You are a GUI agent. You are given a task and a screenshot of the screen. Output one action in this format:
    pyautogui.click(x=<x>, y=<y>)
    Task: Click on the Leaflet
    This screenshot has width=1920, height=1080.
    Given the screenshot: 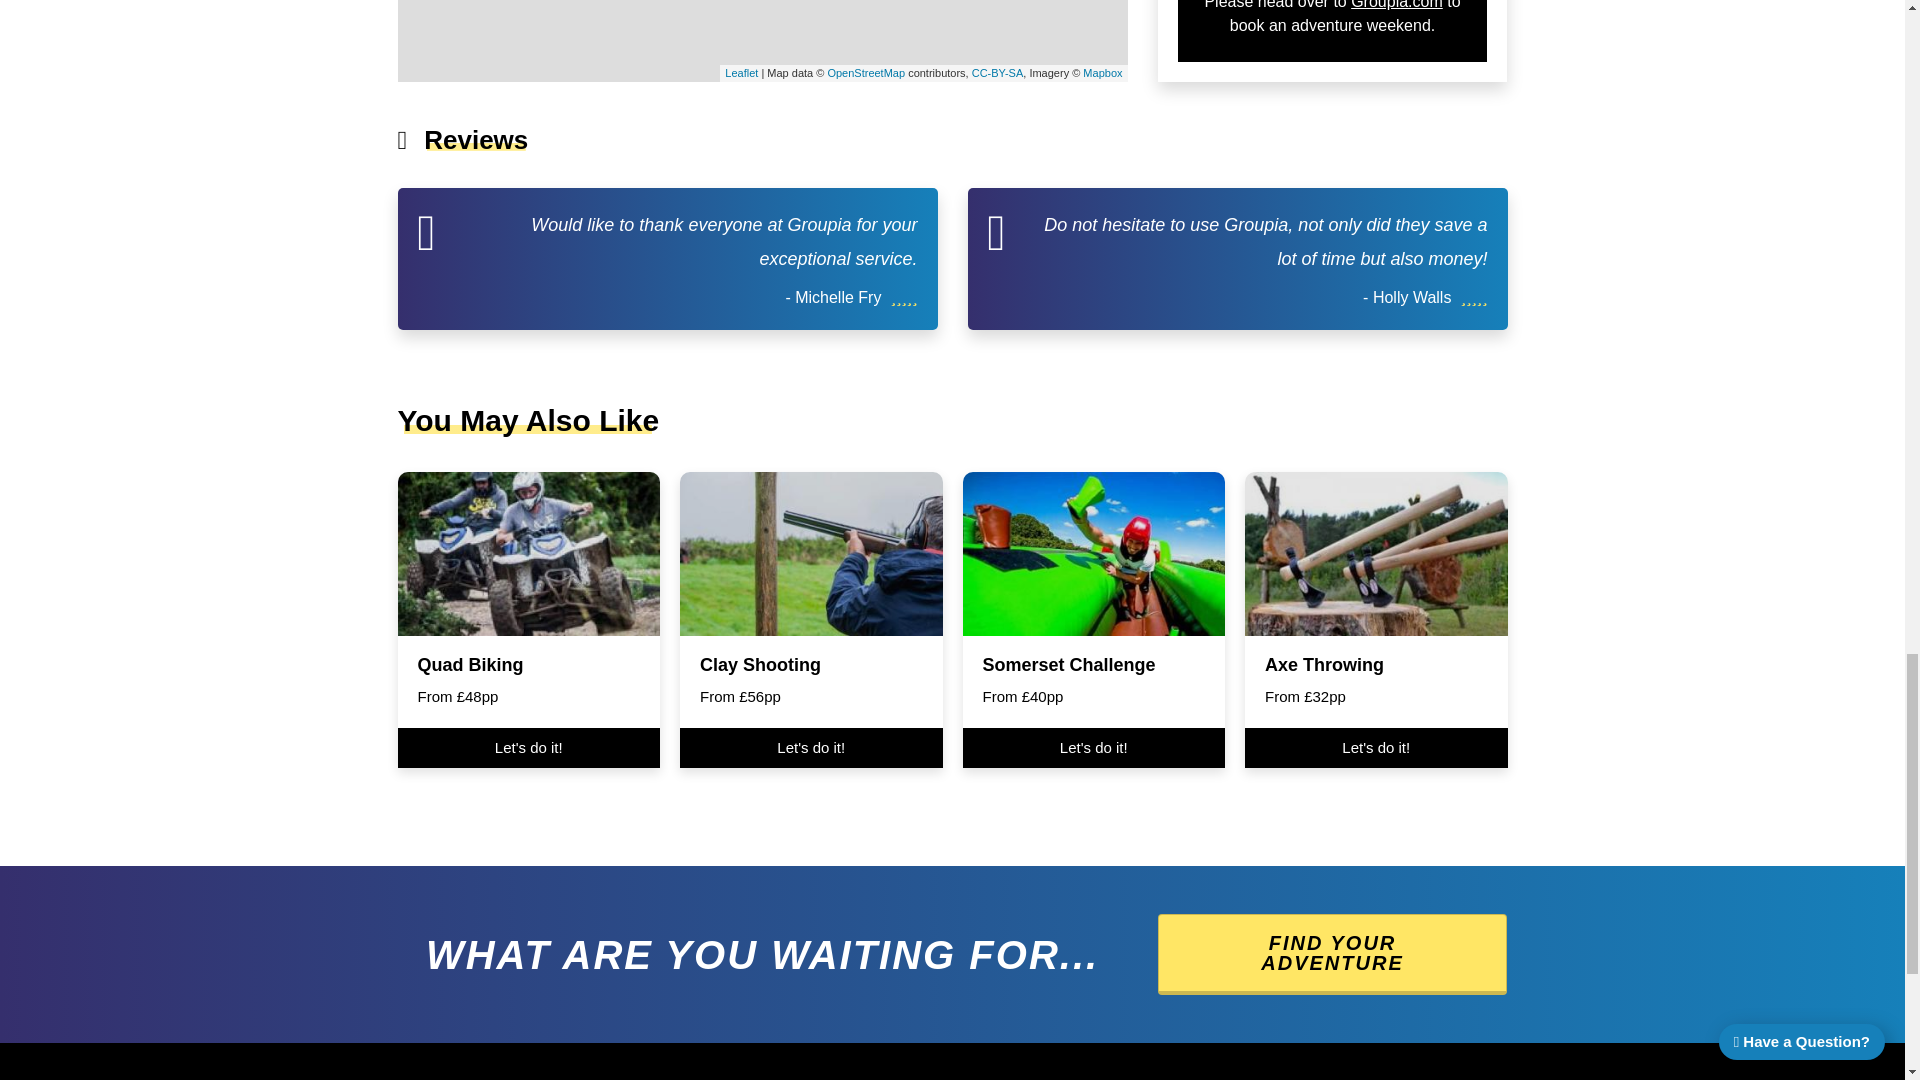 What is the action you would take?
    pyautogui.click(x=742, y=72)
    